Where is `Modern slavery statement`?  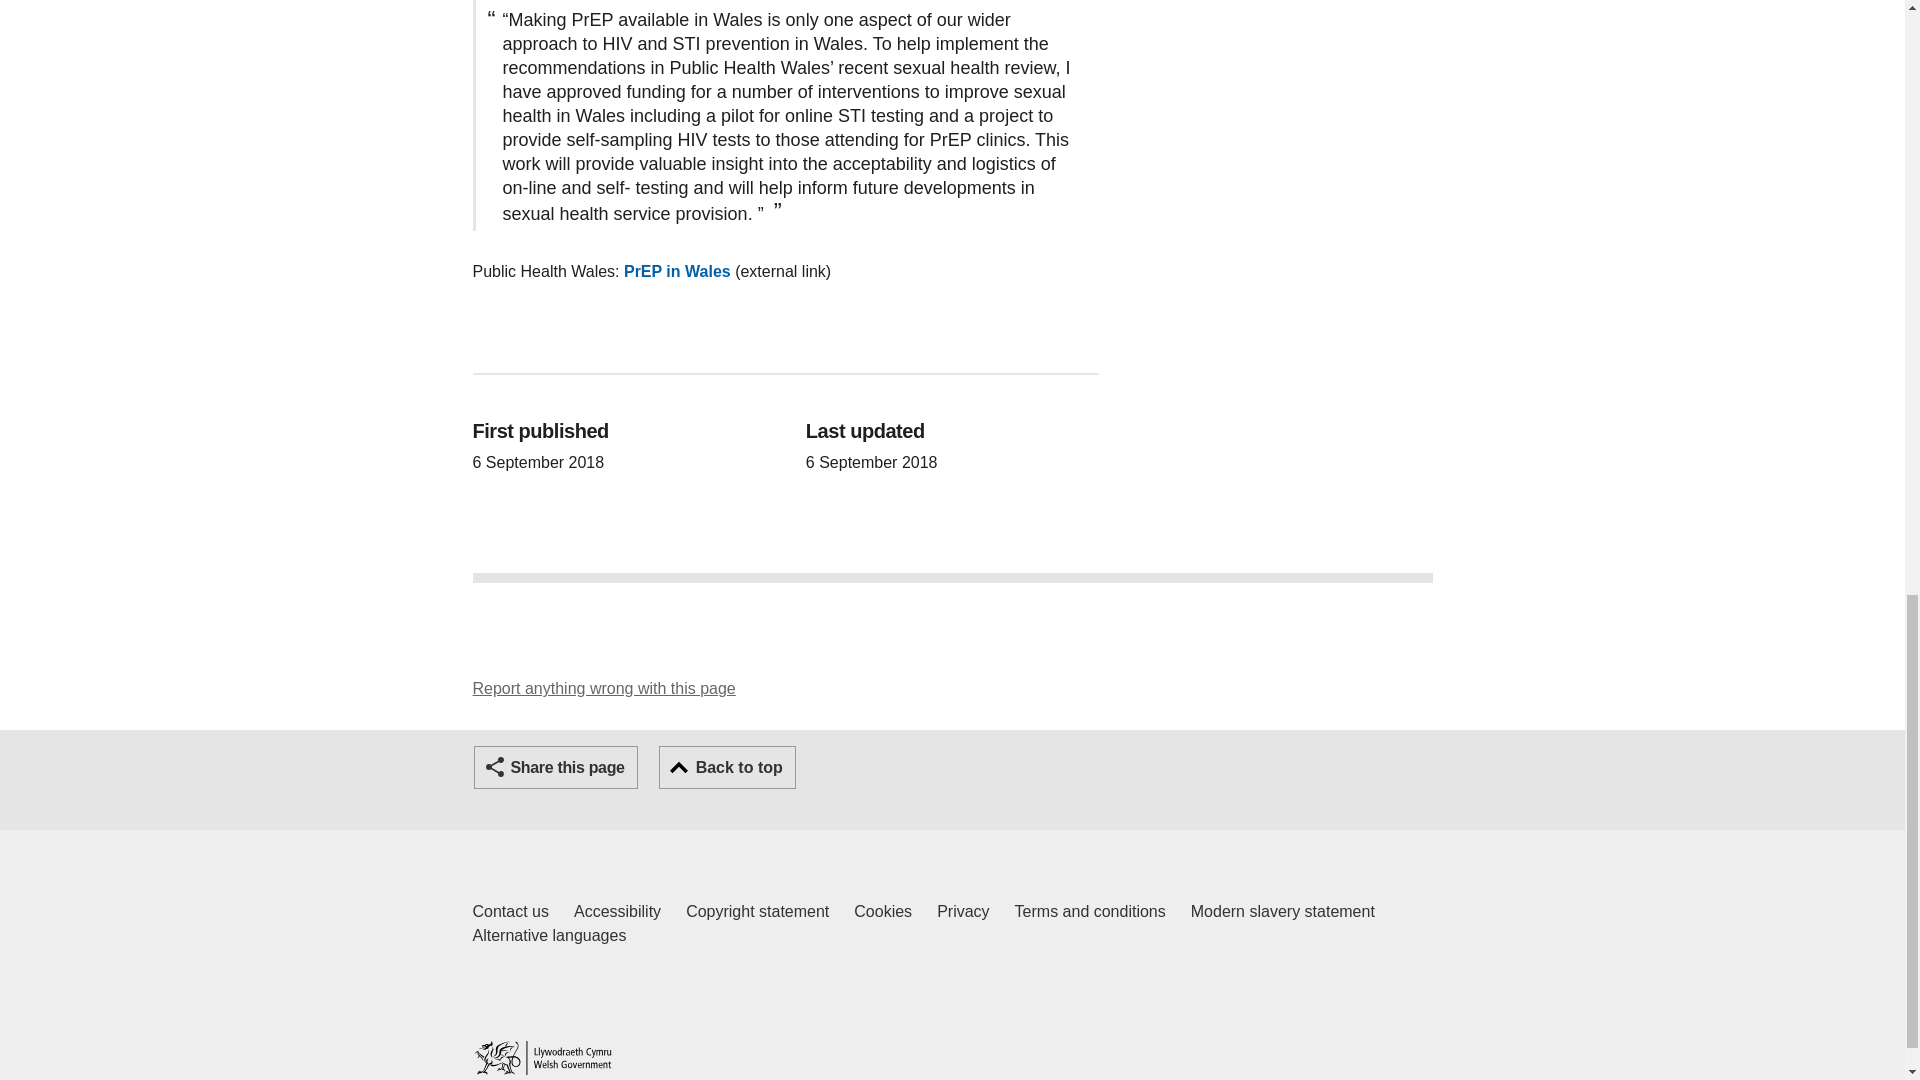 Modern slavery statement is located at coordinates (678, 271).